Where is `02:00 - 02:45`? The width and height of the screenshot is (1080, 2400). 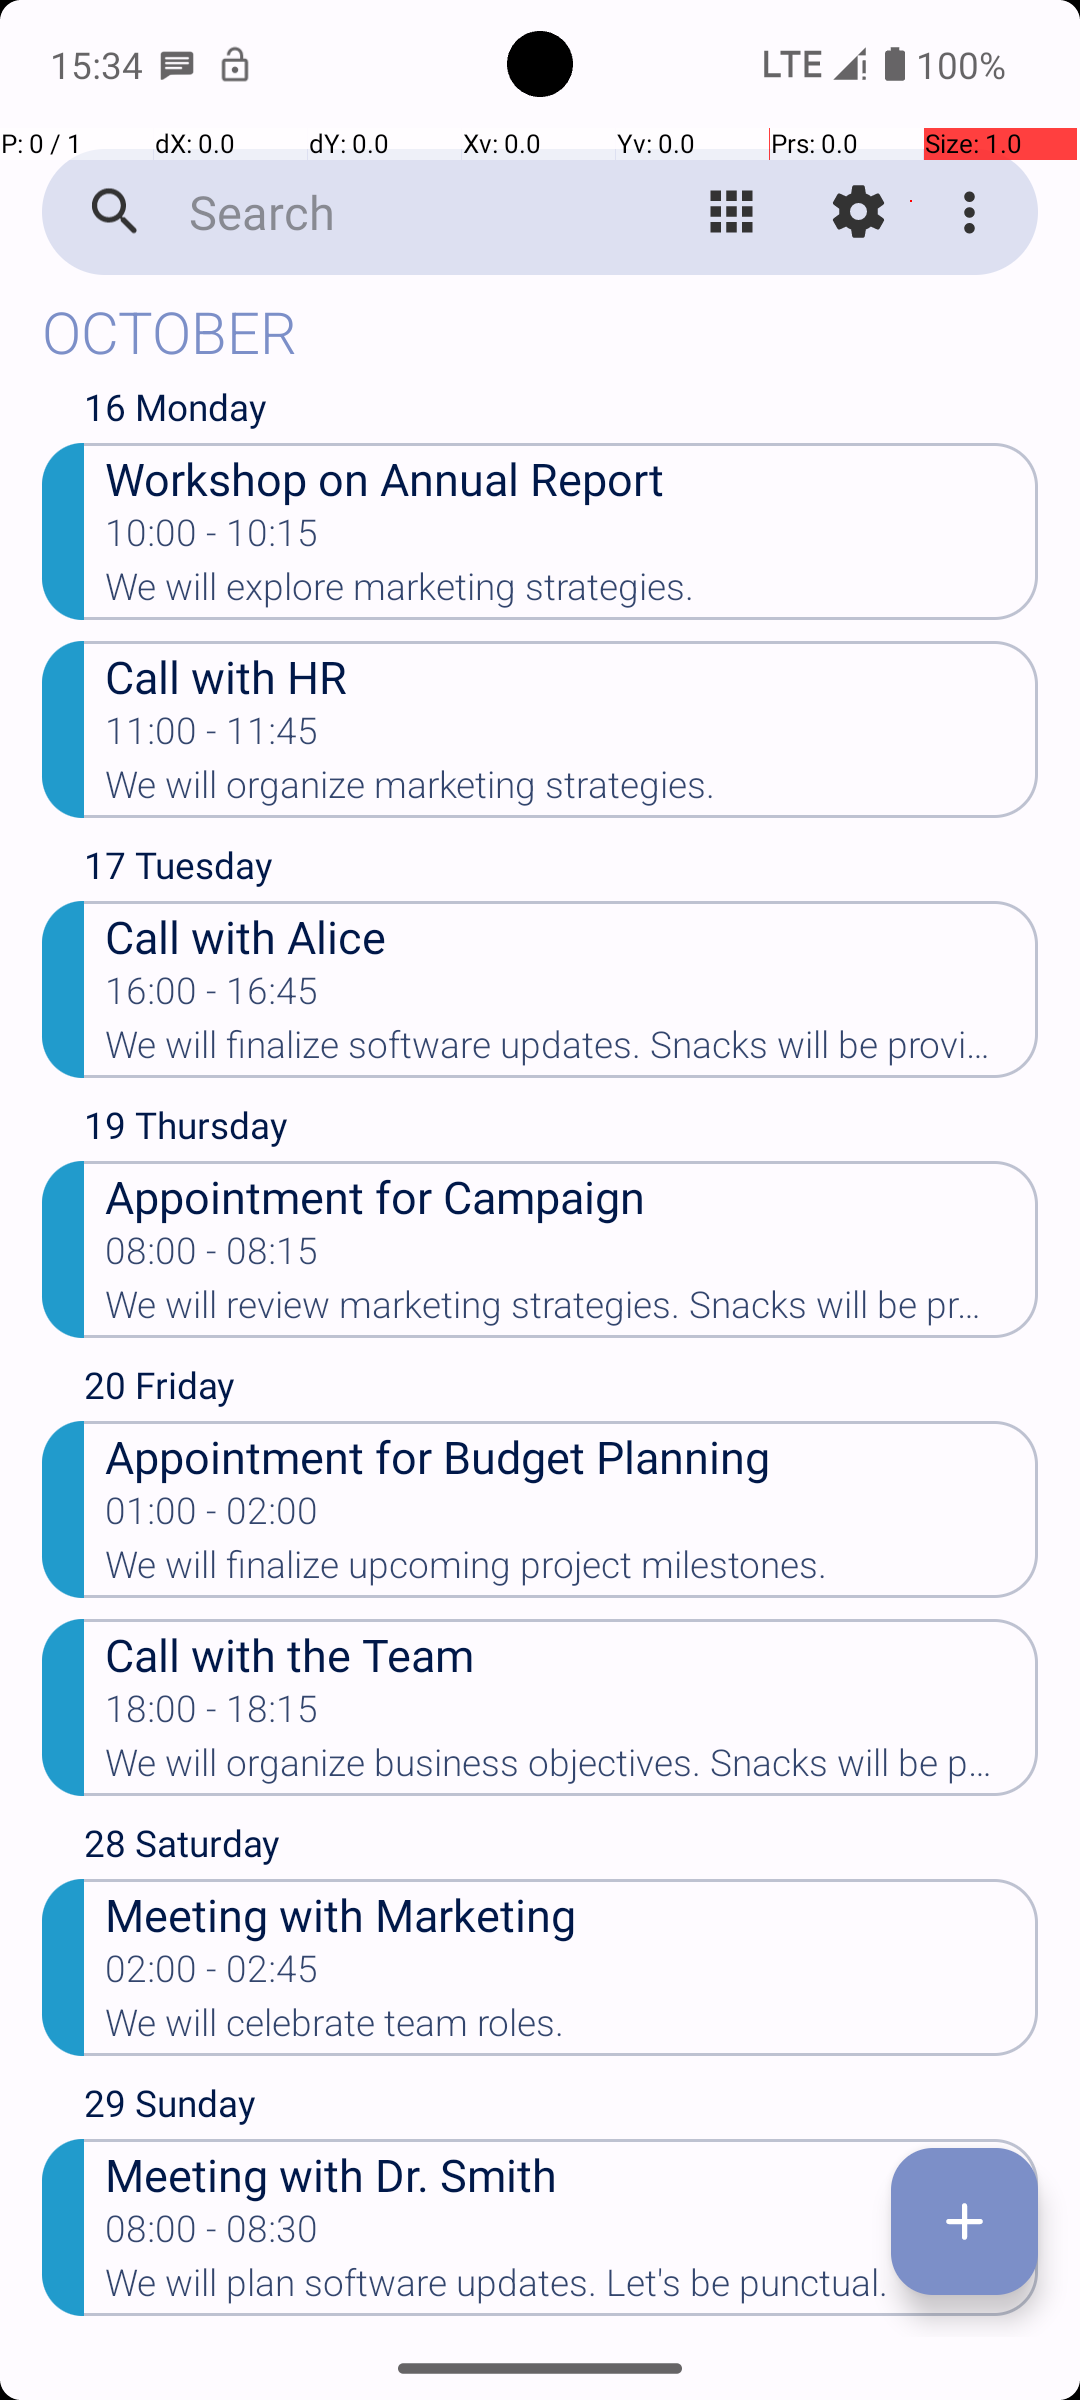
02:00 - 02:45 is located at coordinates (212, 1974).